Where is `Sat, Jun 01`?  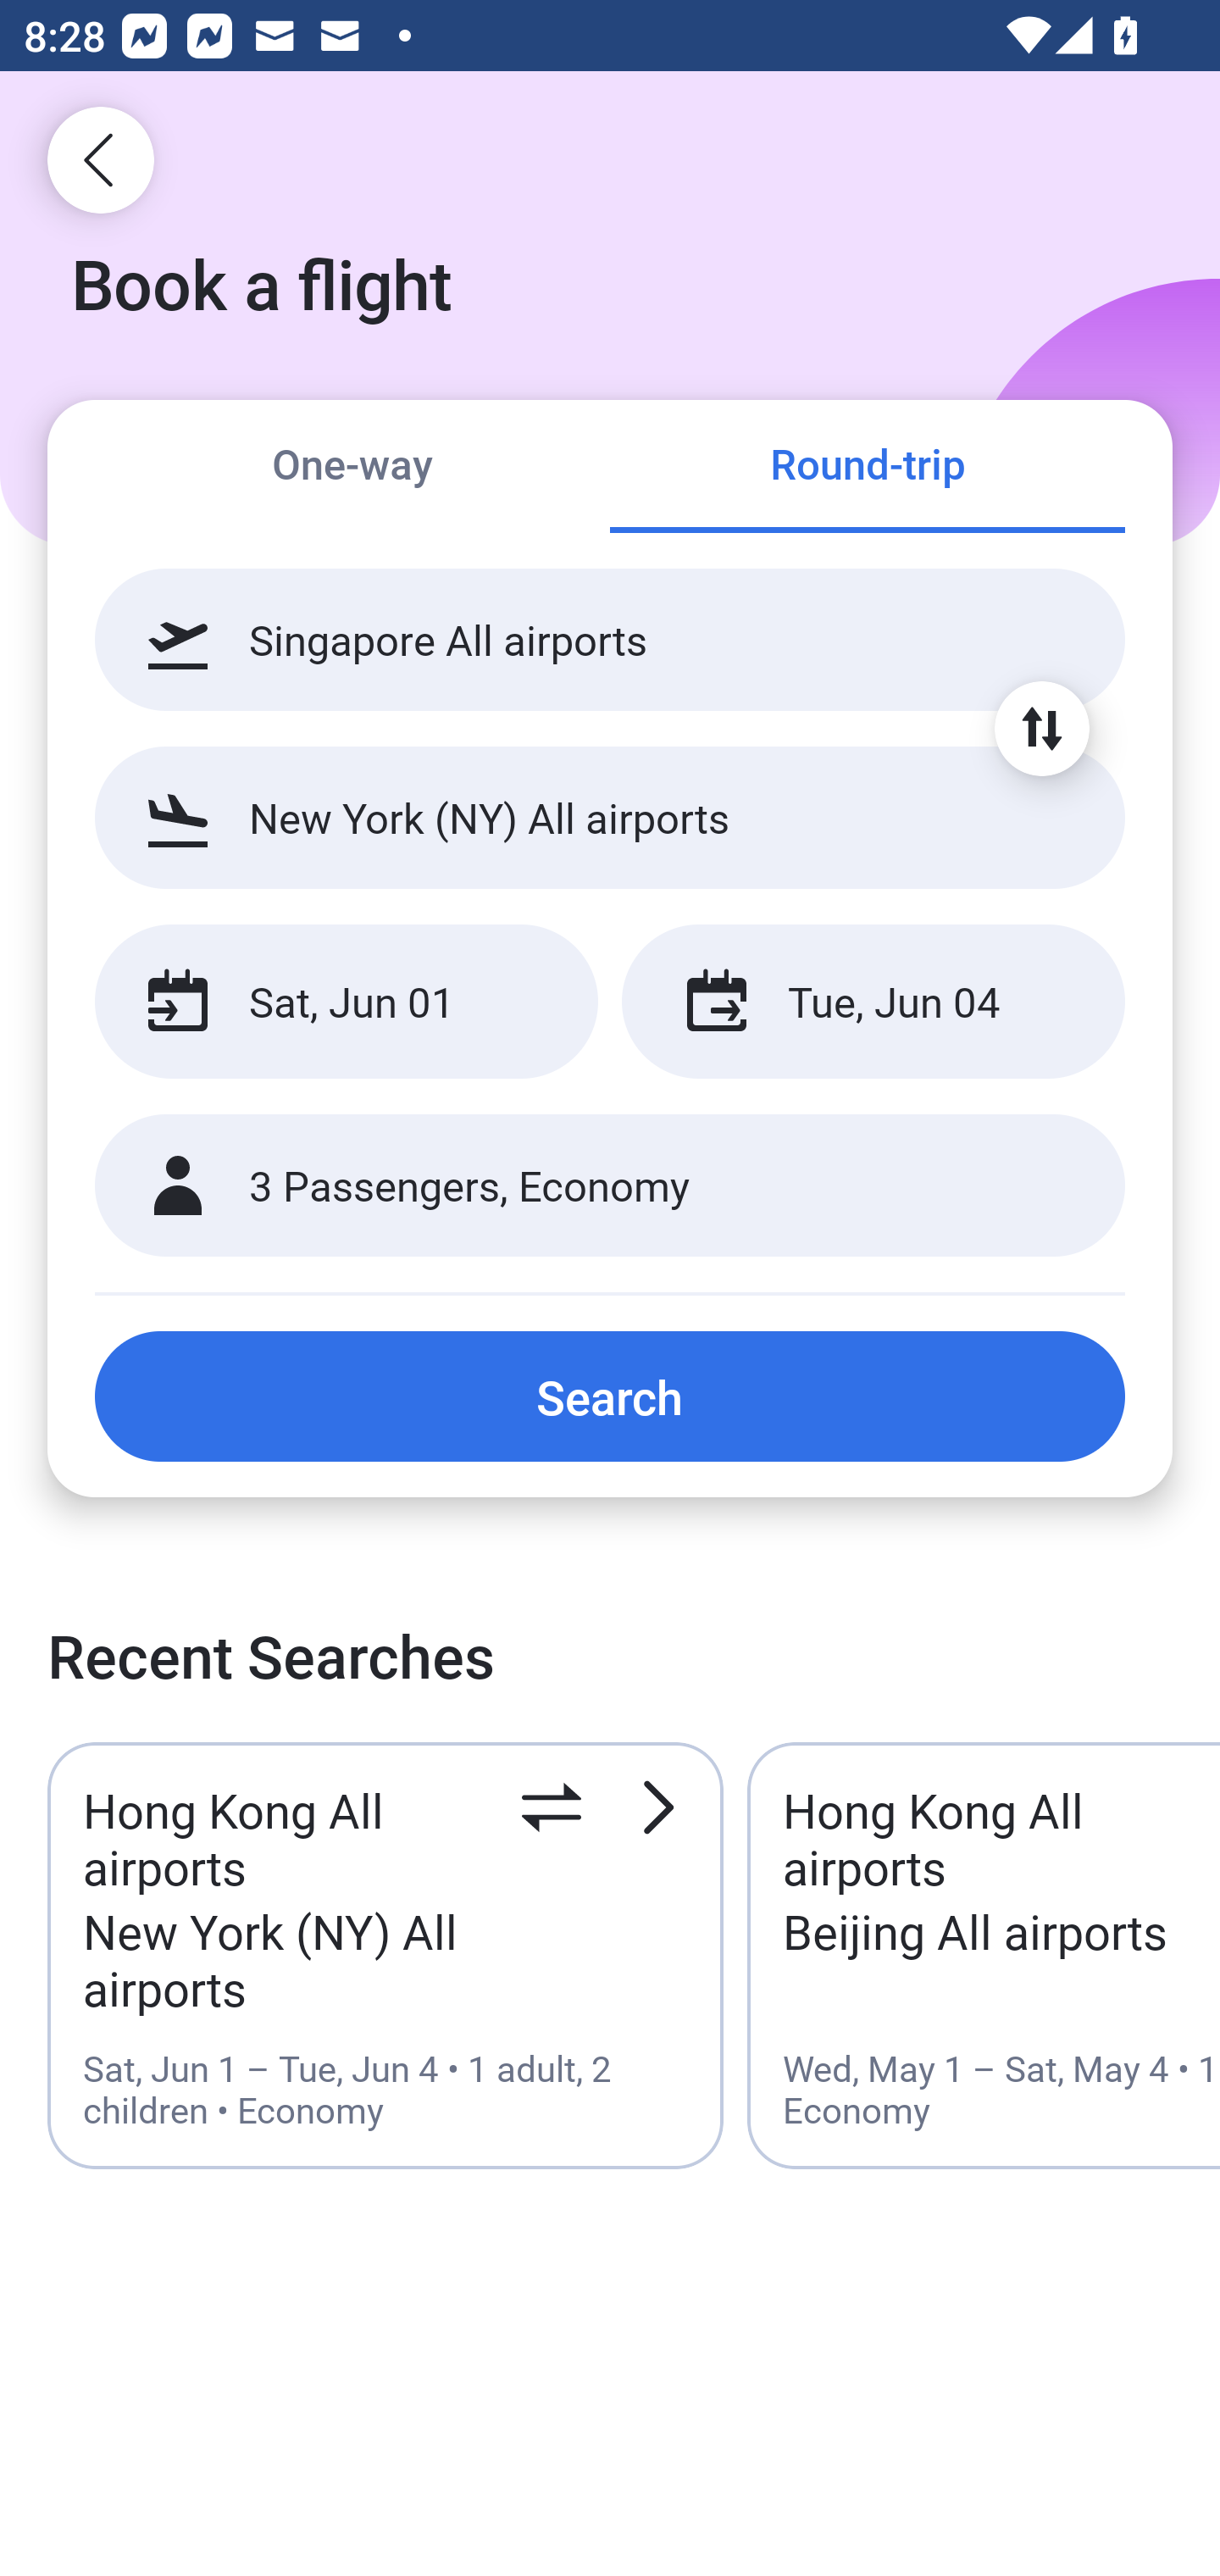
Sat, Jun 01 is located at coordinates (346, 1002).